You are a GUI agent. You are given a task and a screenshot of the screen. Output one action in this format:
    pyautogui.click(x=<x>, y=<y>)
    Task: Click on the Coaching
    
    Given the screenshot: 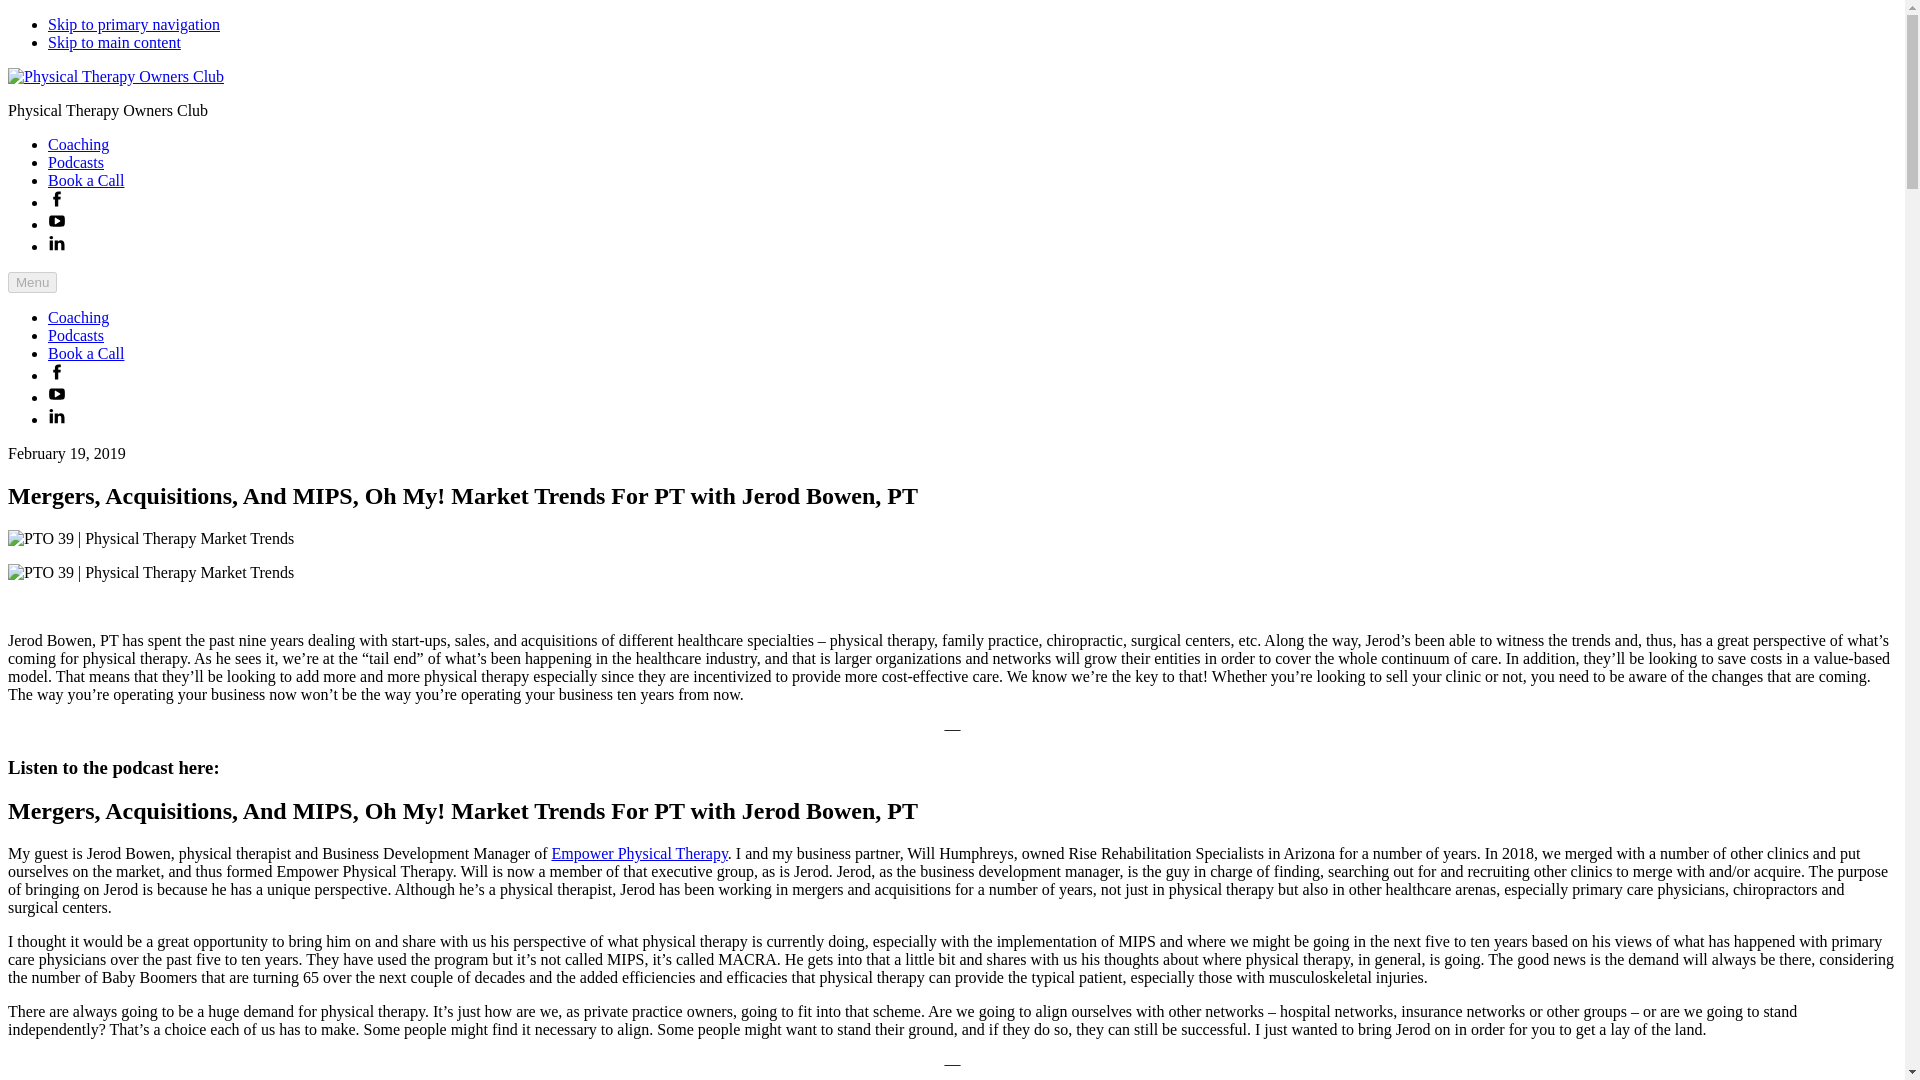 What is the action you would take?
    pyautogui.click(x=78, y=144)
    